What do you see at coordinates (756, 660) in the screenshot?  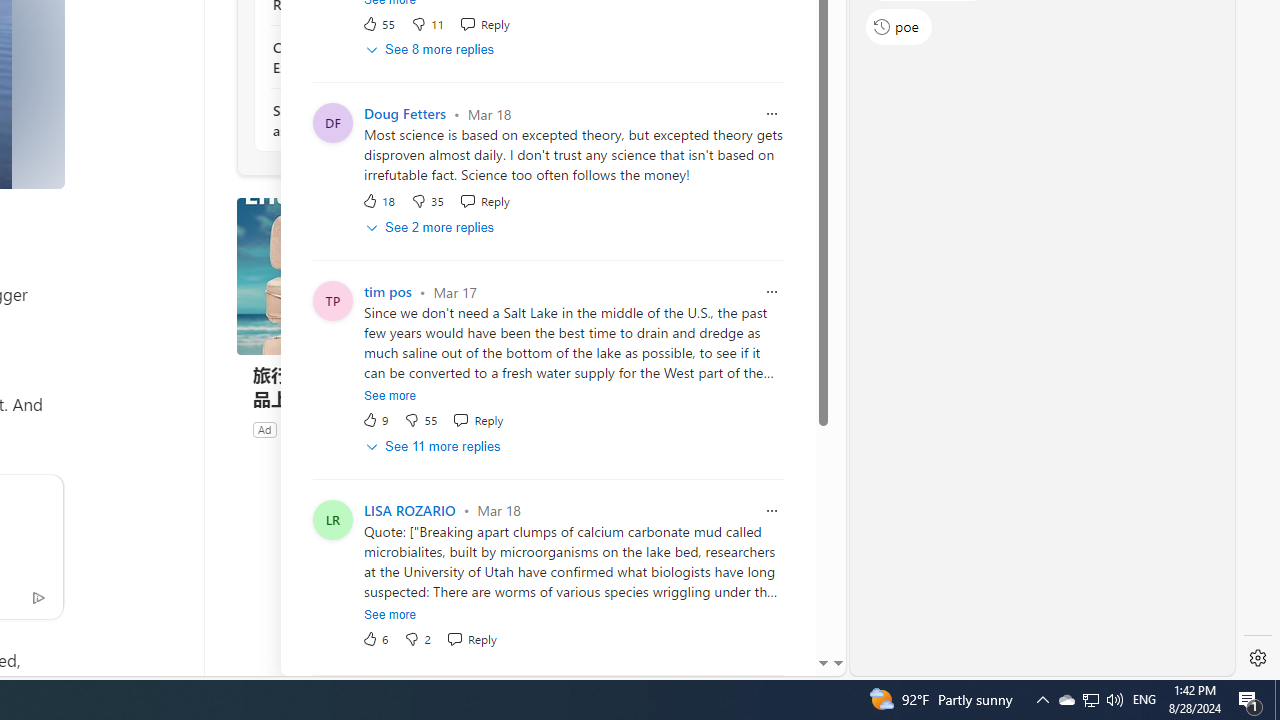 I see `Feedback` at bounding box center [756, 660].